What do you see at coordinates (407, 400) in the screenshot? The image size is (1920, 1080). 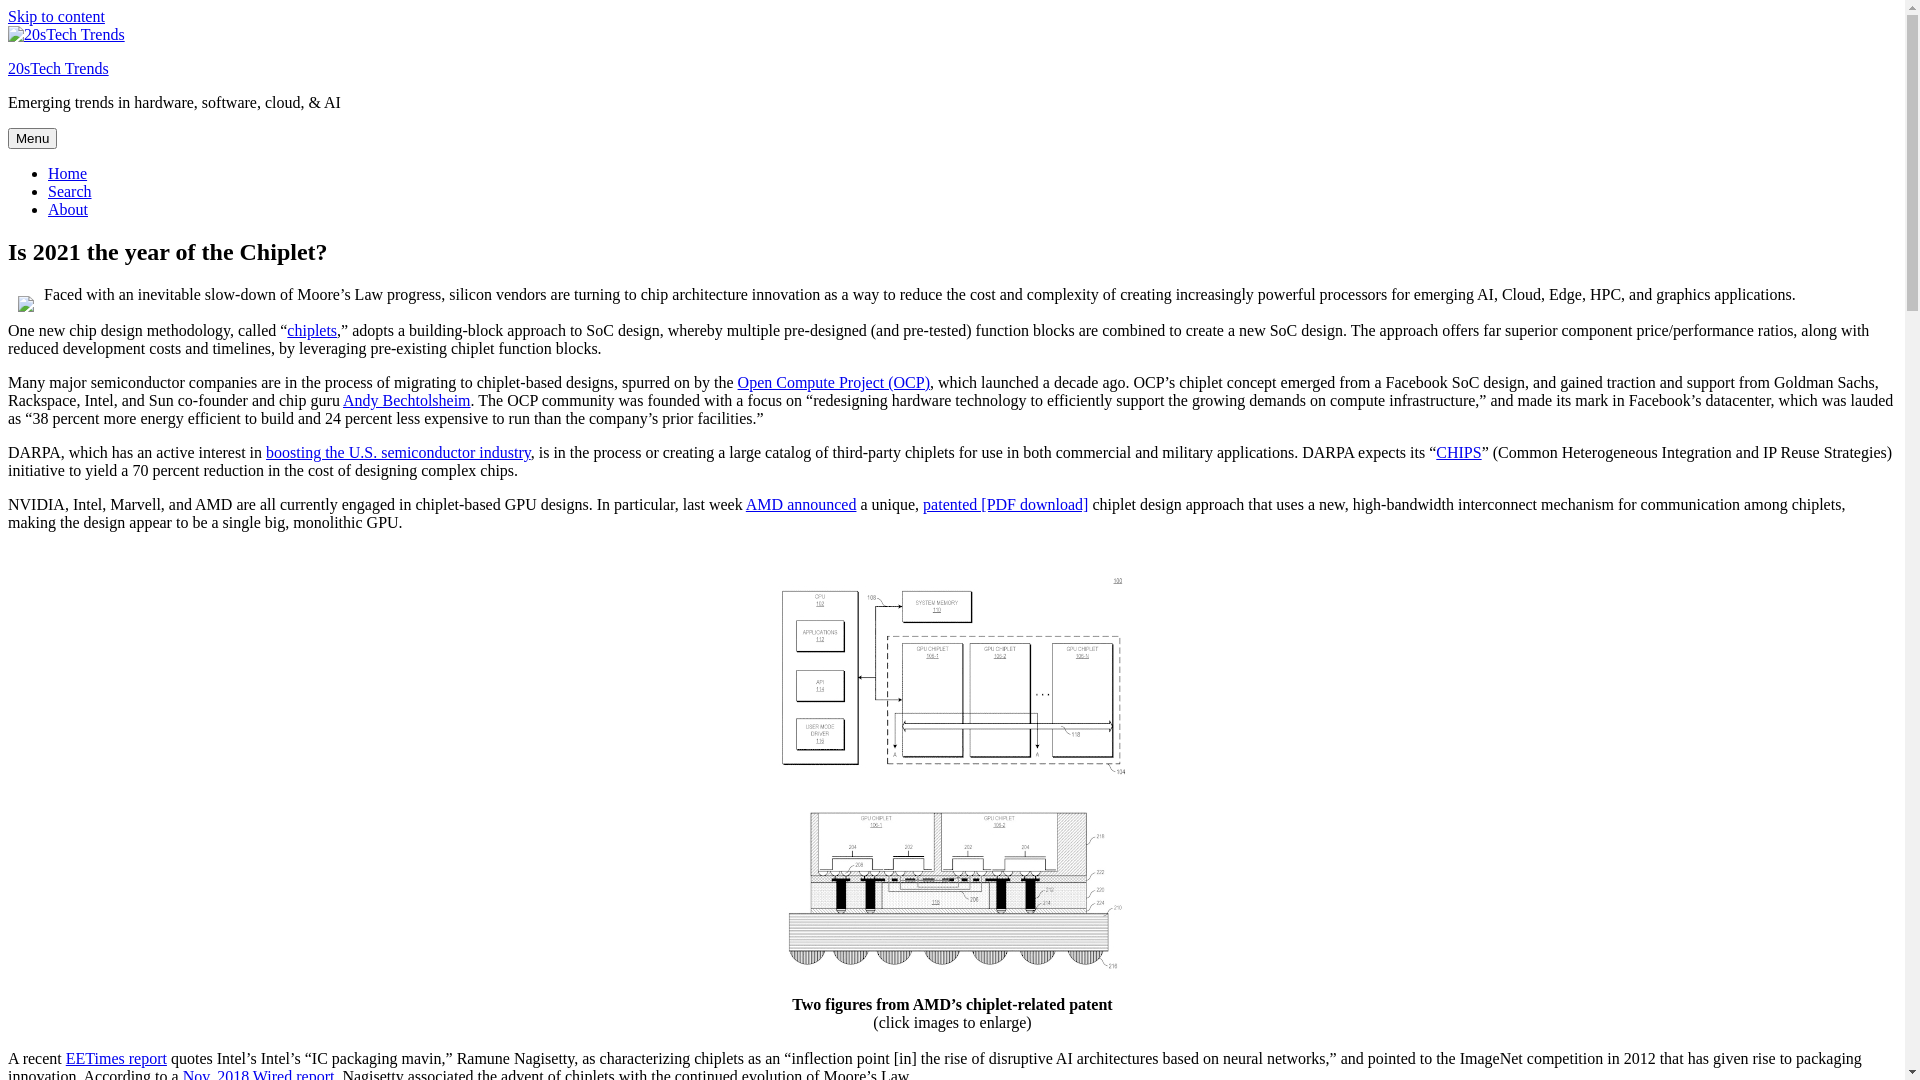 I see `Andy Bechtolsheim` at bounding box center [407, 400].